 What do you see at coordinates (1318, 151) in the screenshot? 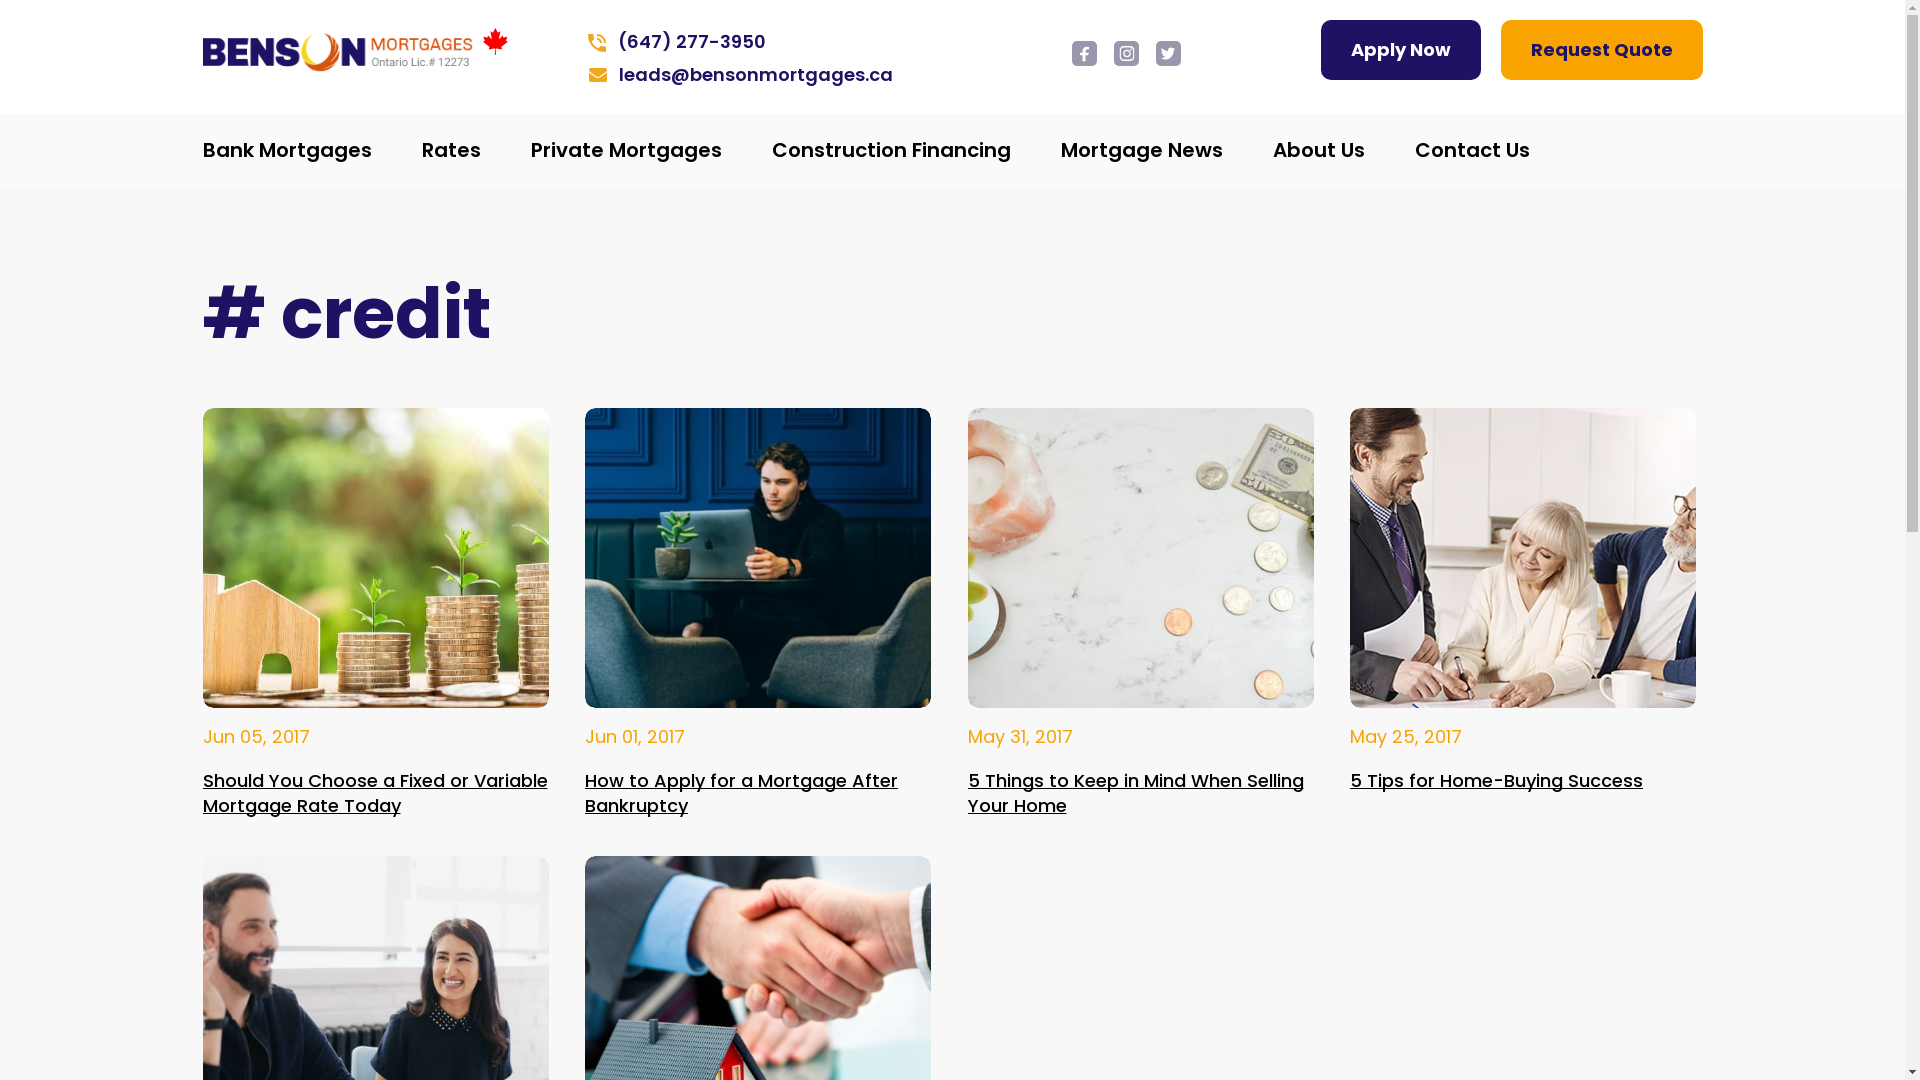
I see `About Us` at bounding box center [1318, 151].